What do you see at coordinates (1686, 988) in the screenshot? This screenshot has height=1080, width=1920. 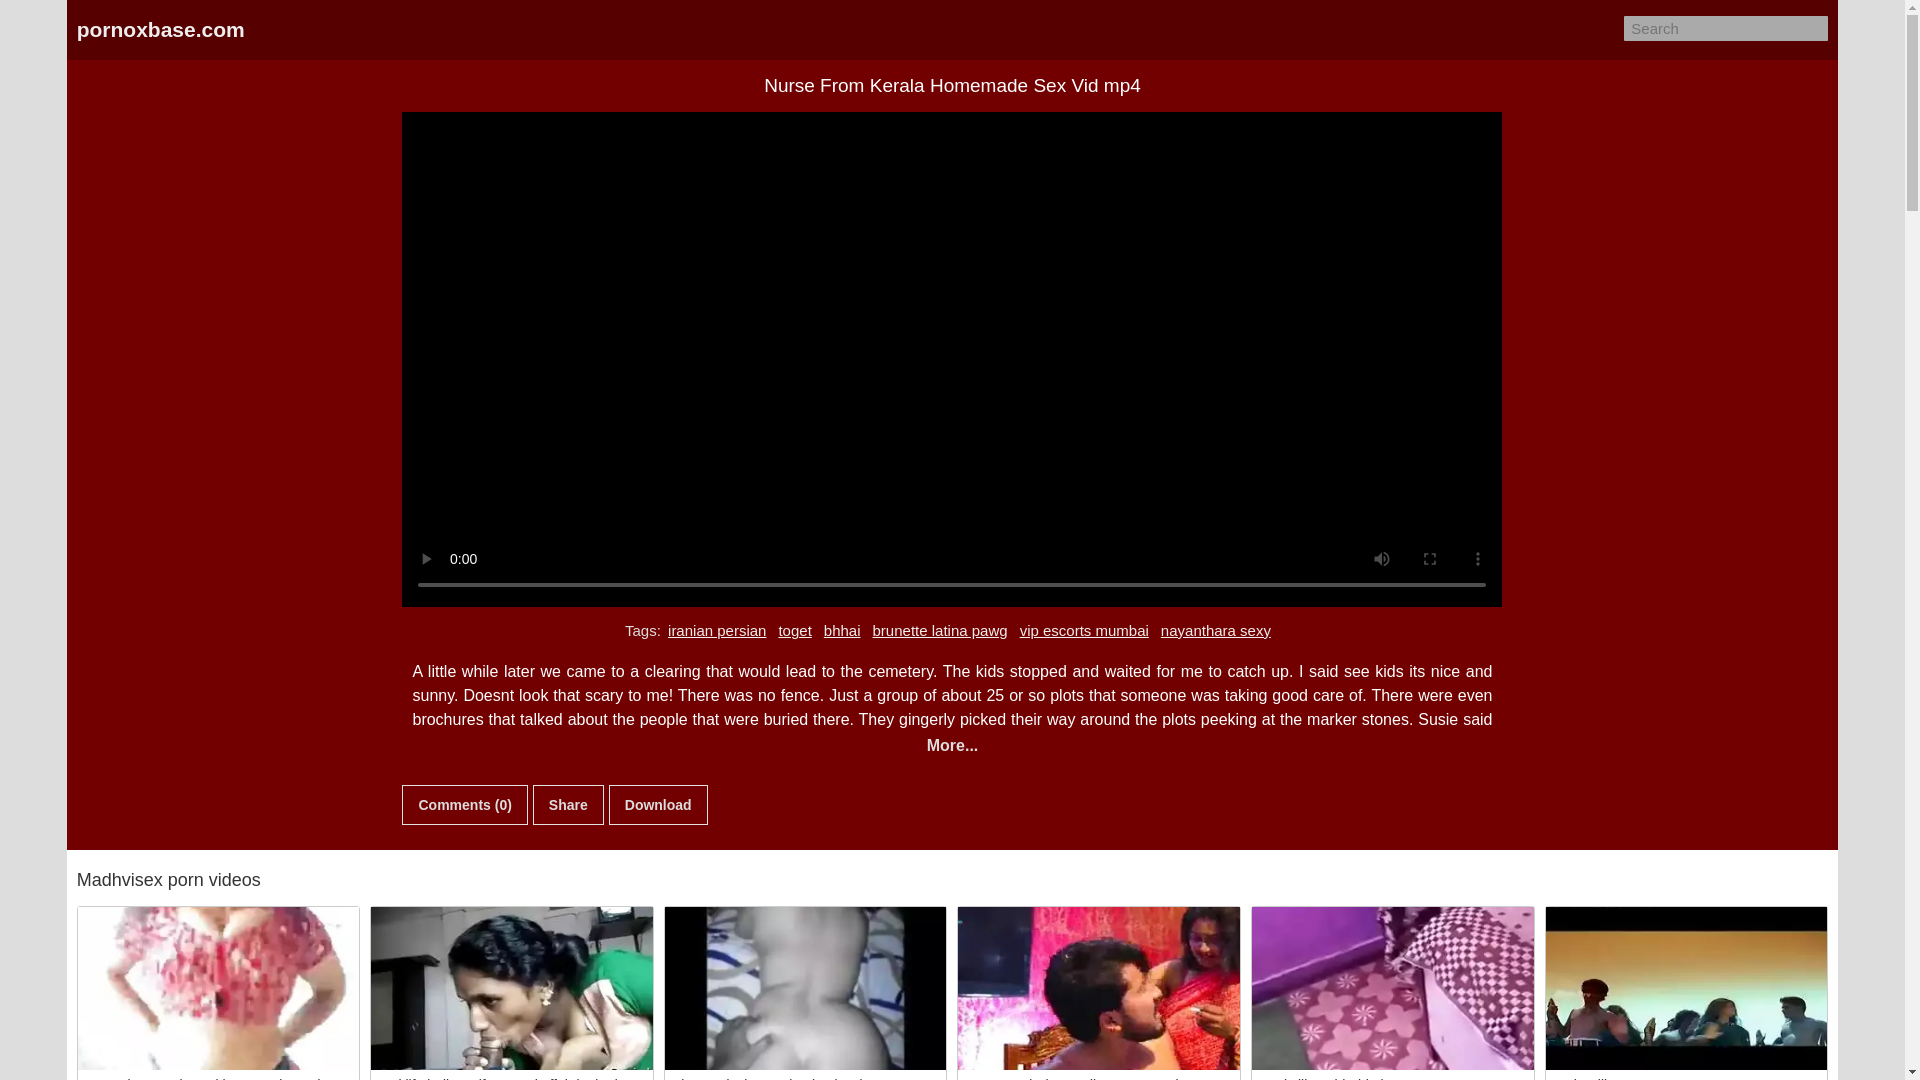 I see `Satin Silk 532` at bounding box center [1686, 988].